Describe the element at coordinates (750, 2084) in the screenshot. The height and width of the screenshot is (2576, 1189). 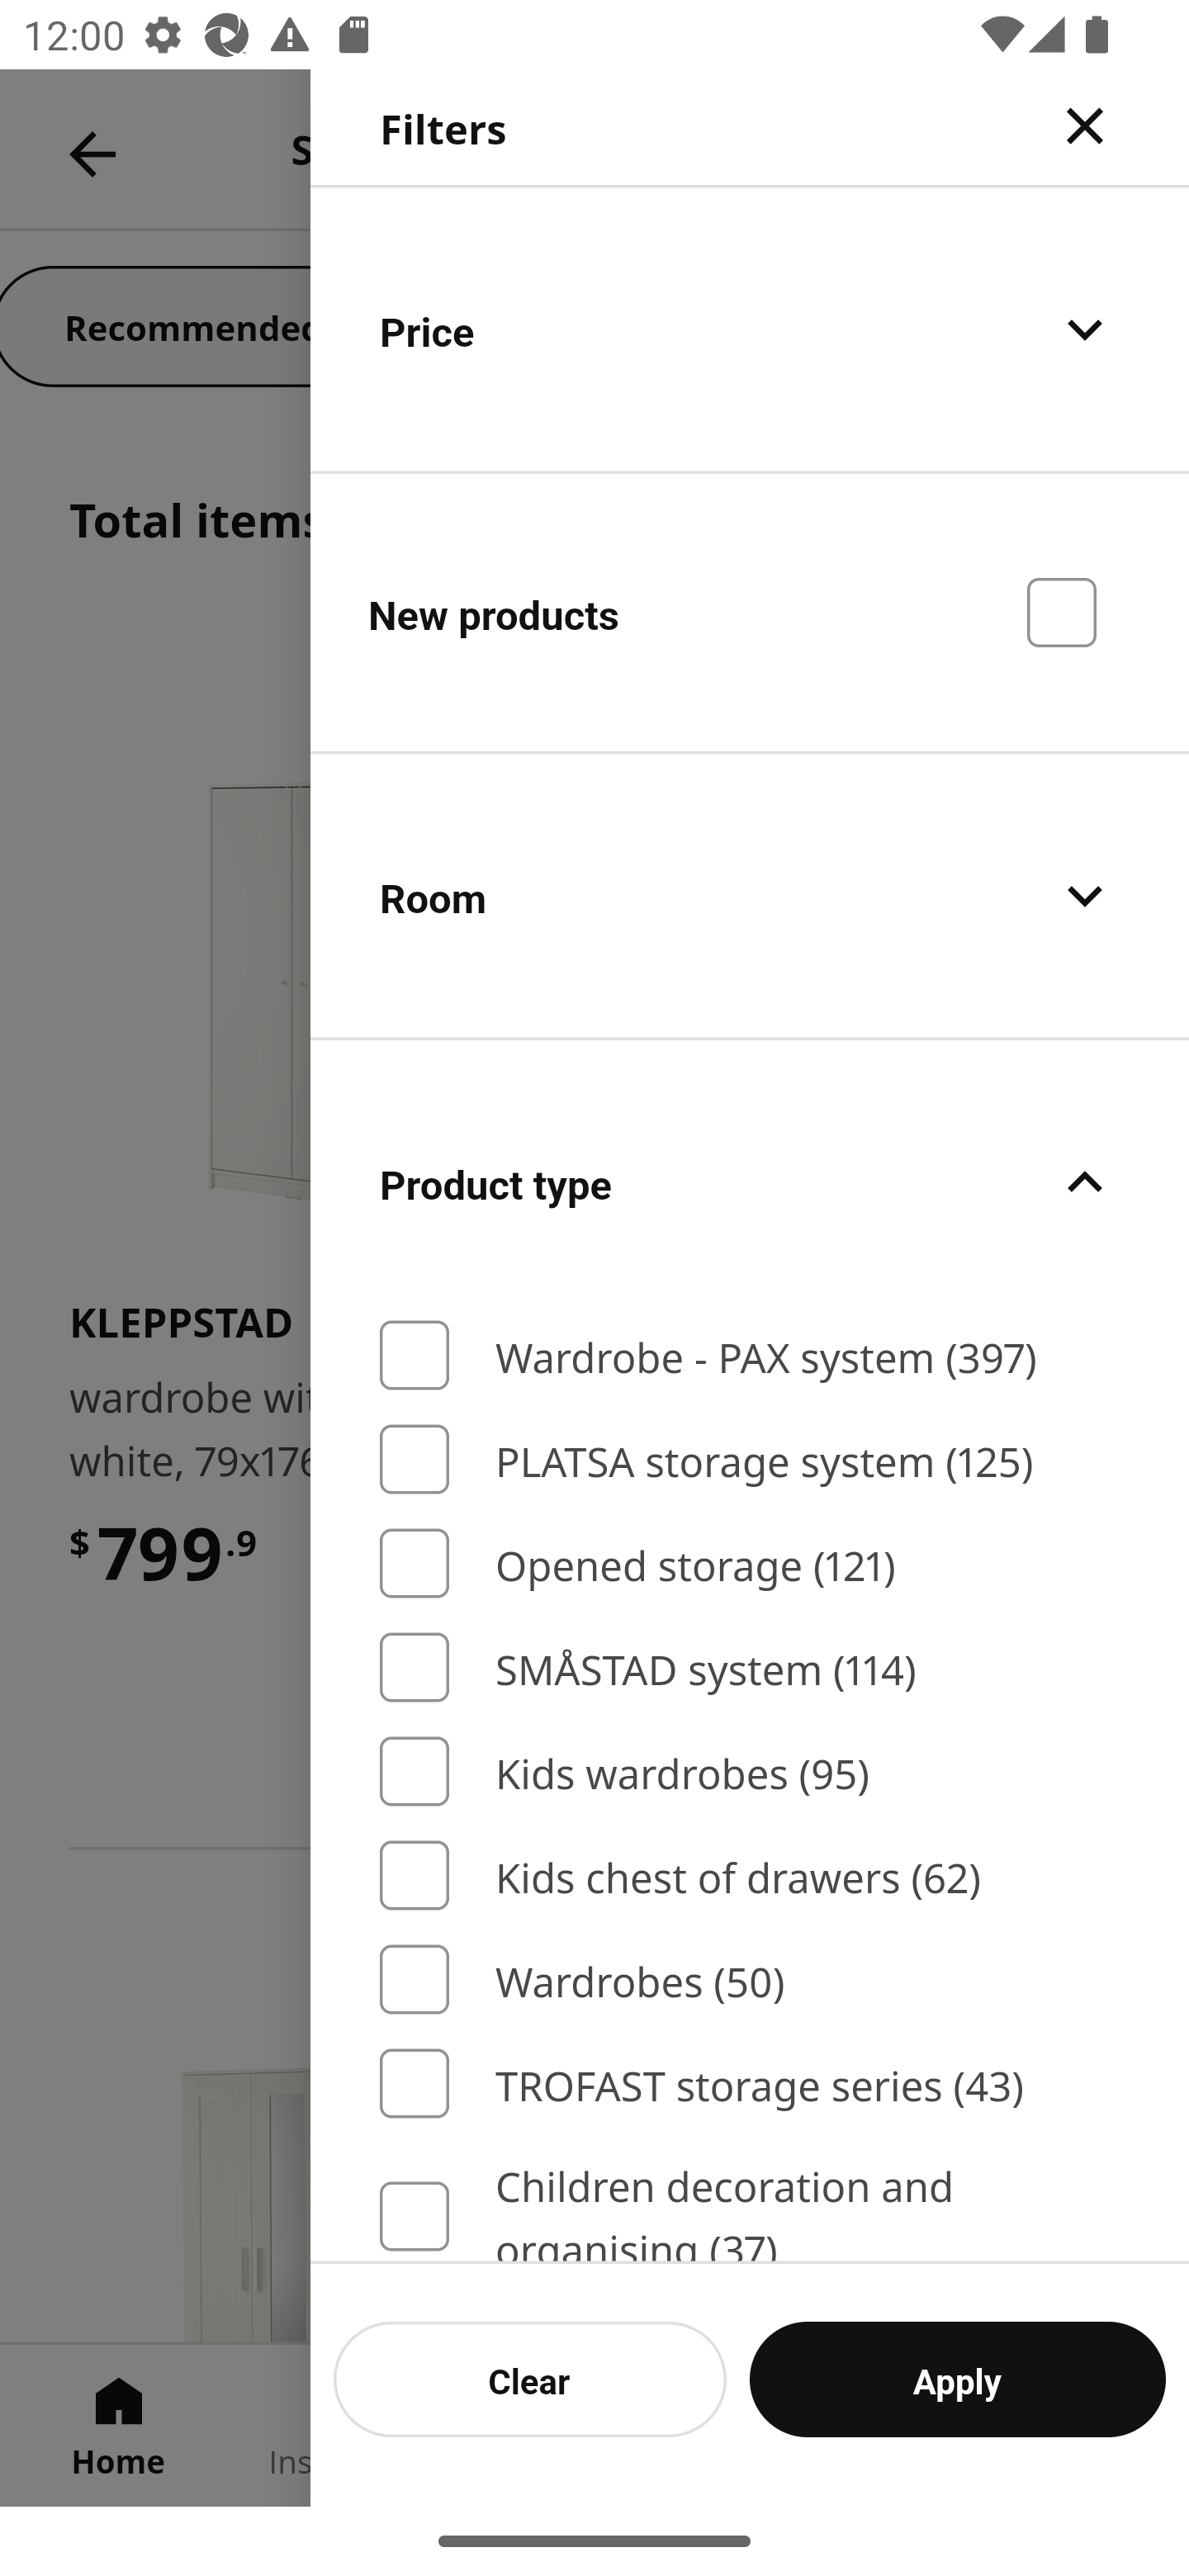
I see `TROFAST storage series (43)` at that location.